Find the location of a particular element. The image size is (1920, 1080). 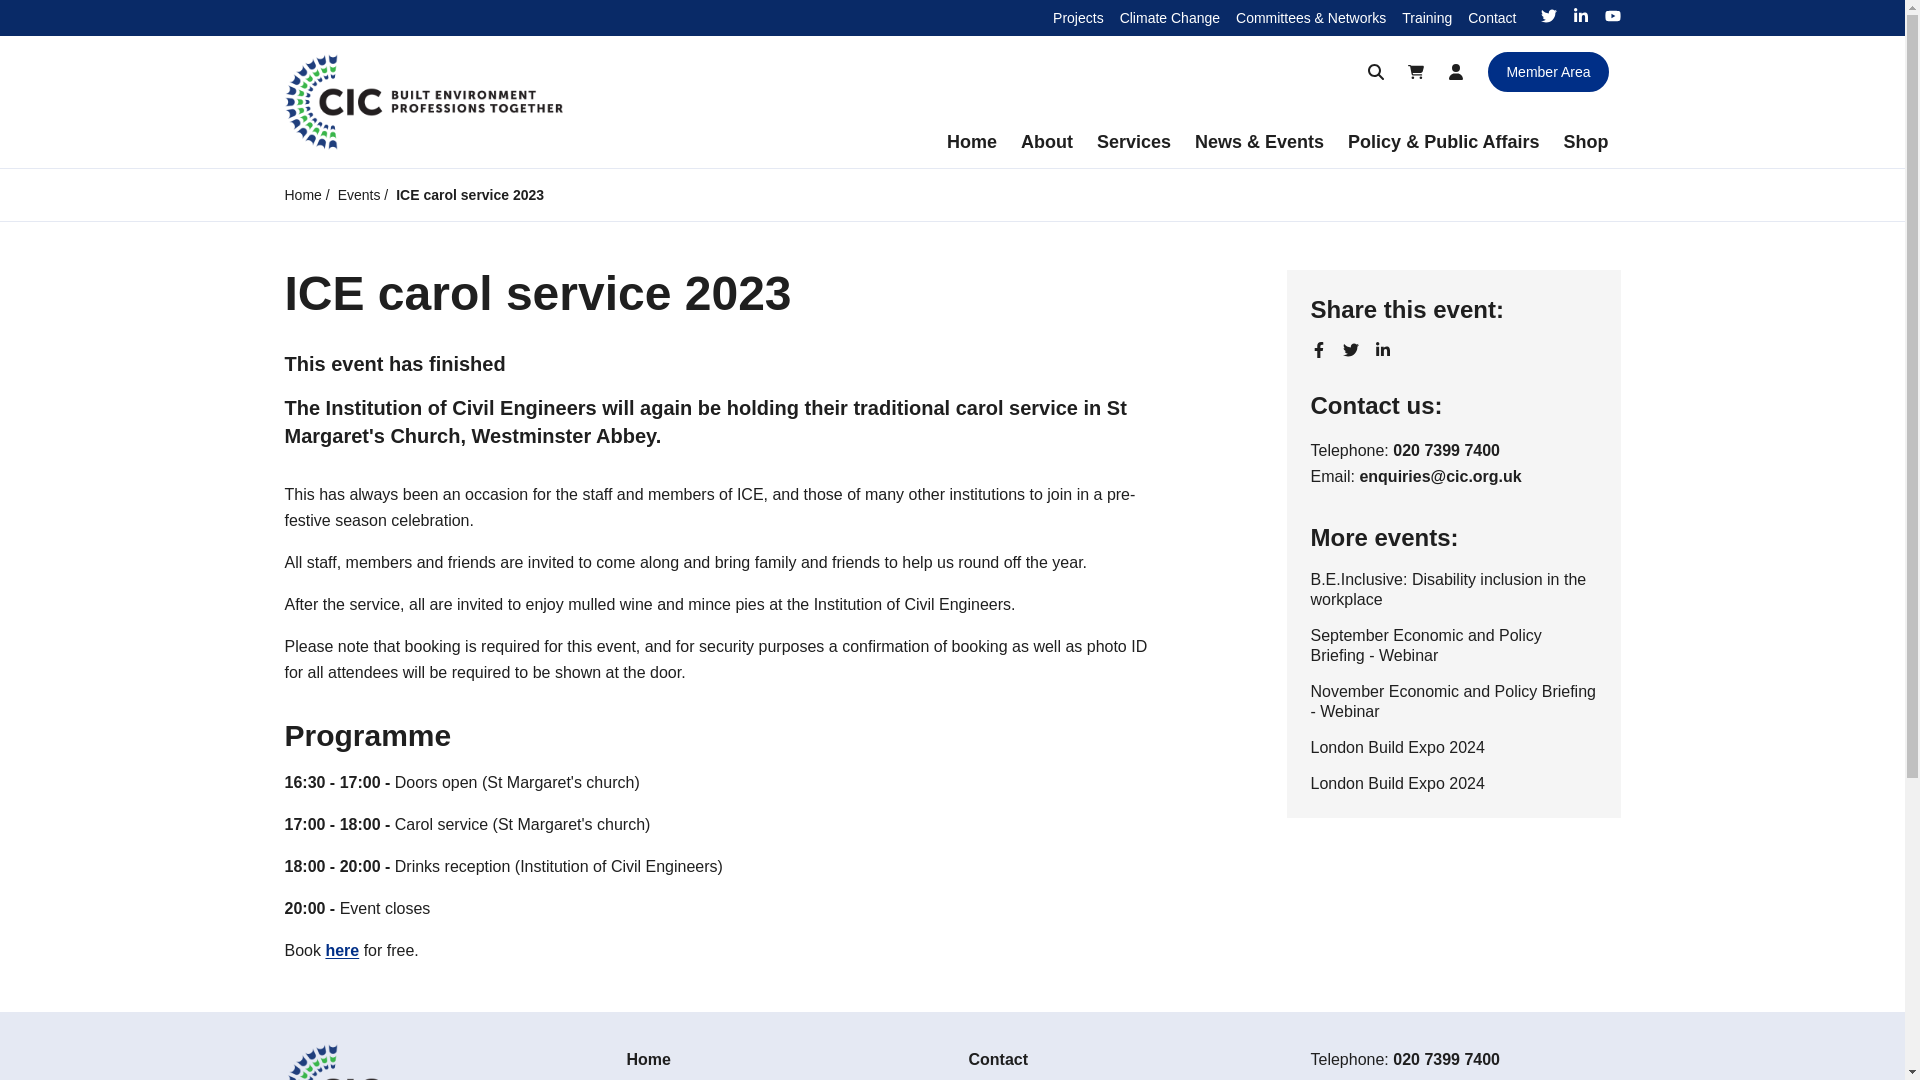

Share on LinkedIn is located at coordinates (1382, 350).